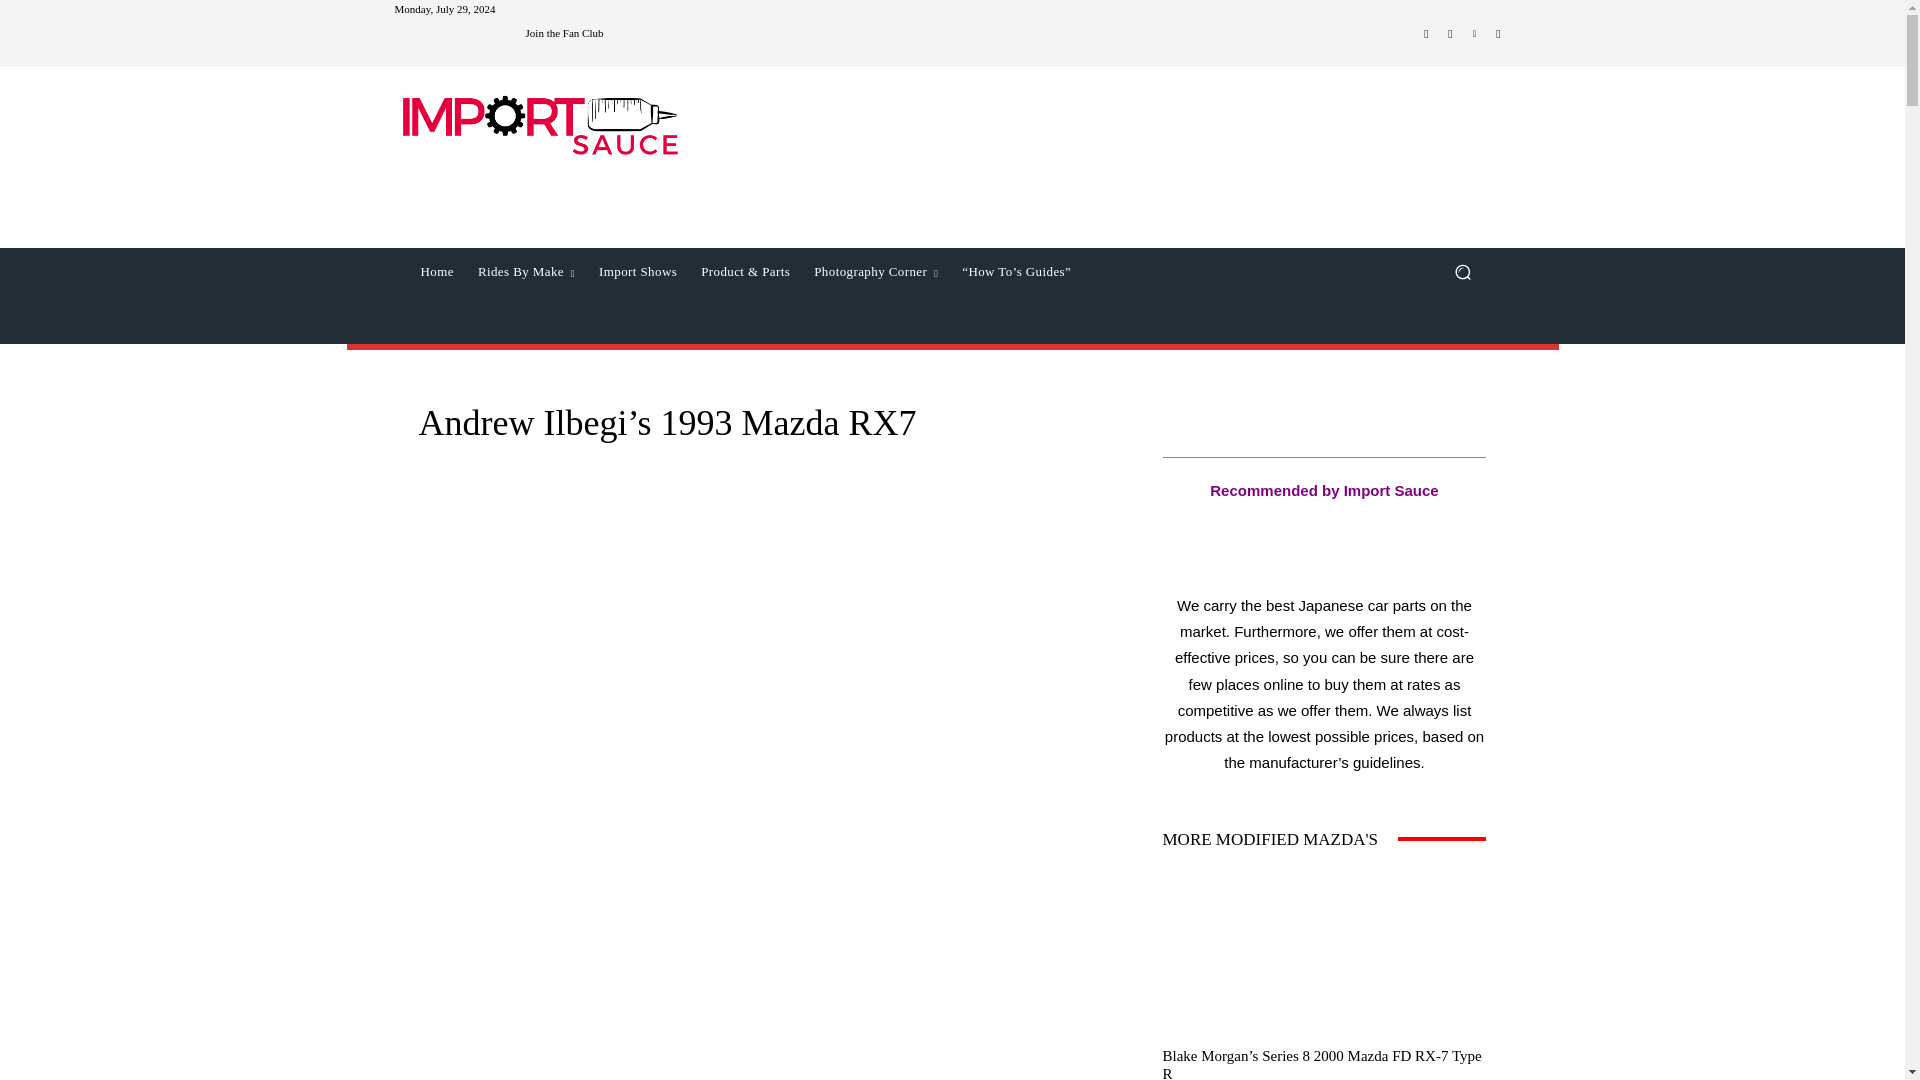 The height and width of the screenshot is (1080, 1920). I want to click on Join the Fan Club, so click(565, 33).